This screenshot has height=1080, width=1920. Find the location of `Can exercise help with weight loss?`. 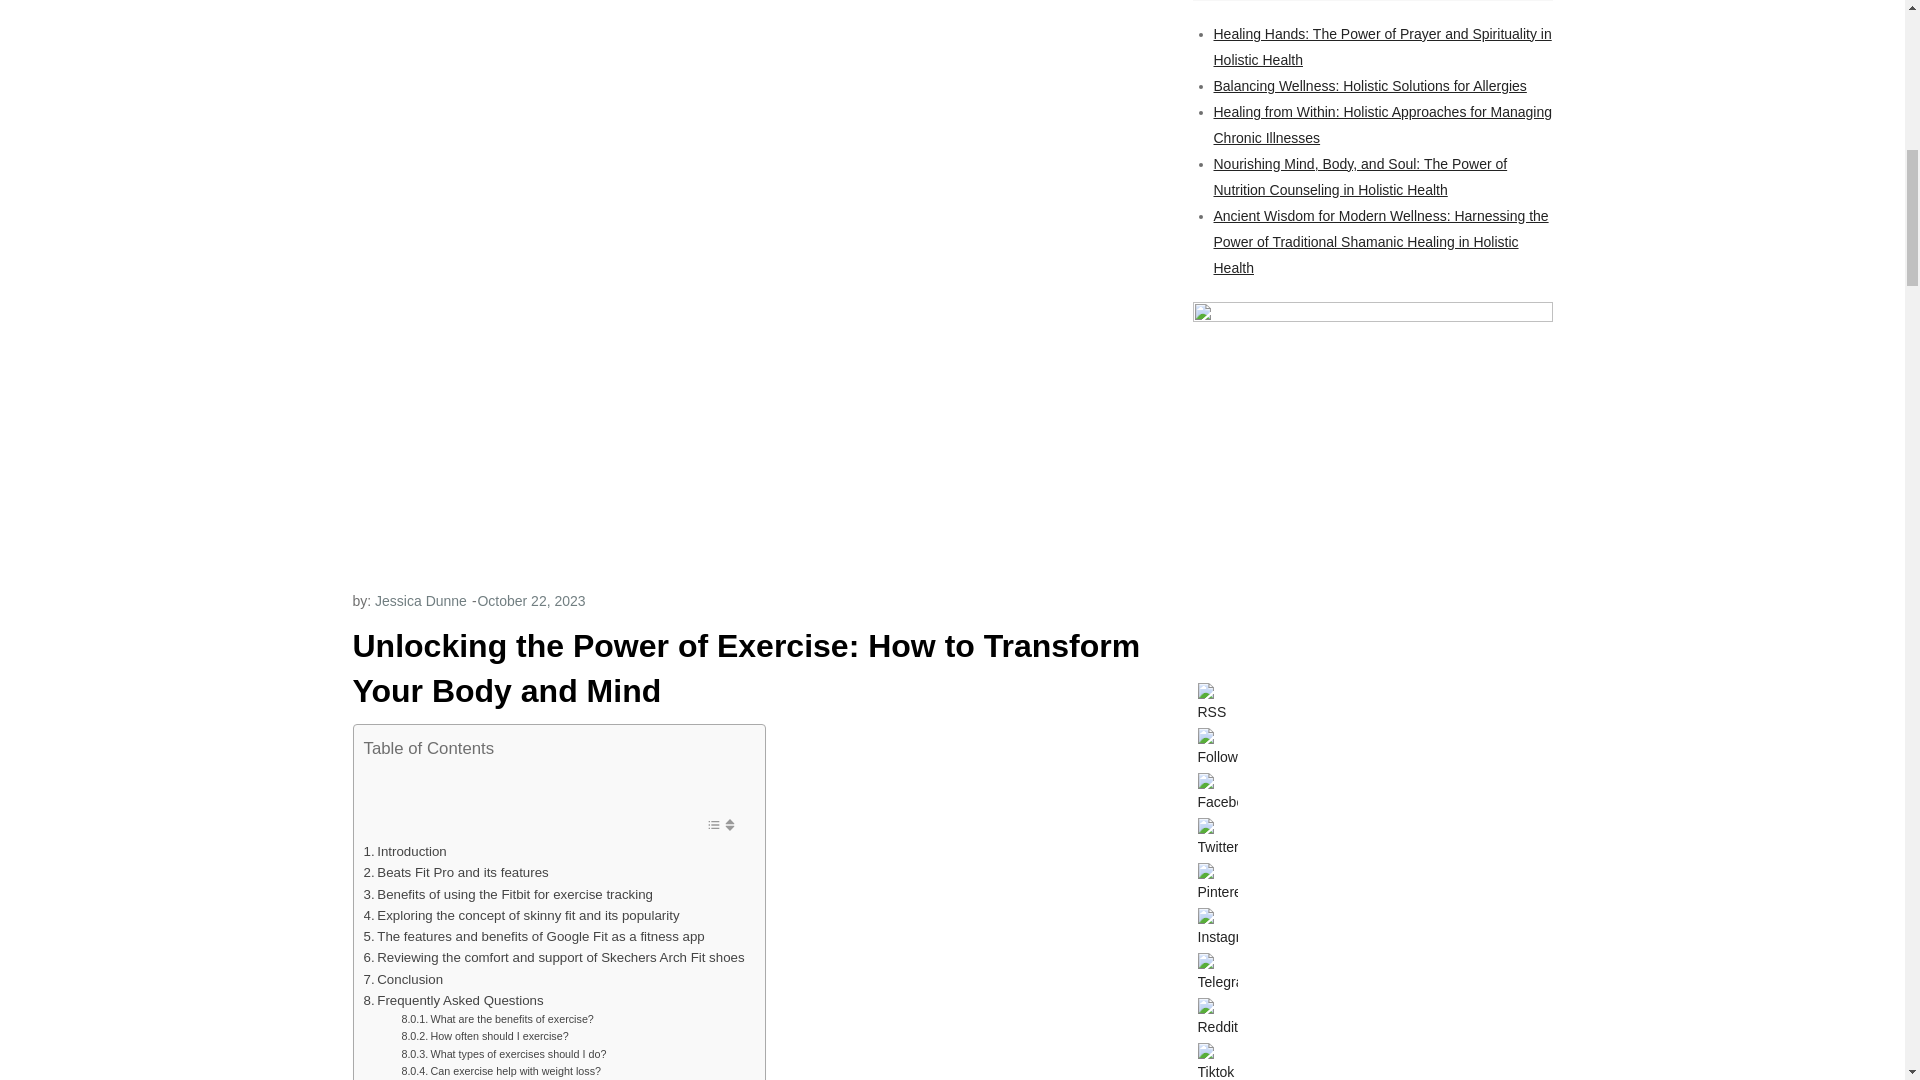

Can exercise help with weight loss? is located at coordinates (500, 1071).